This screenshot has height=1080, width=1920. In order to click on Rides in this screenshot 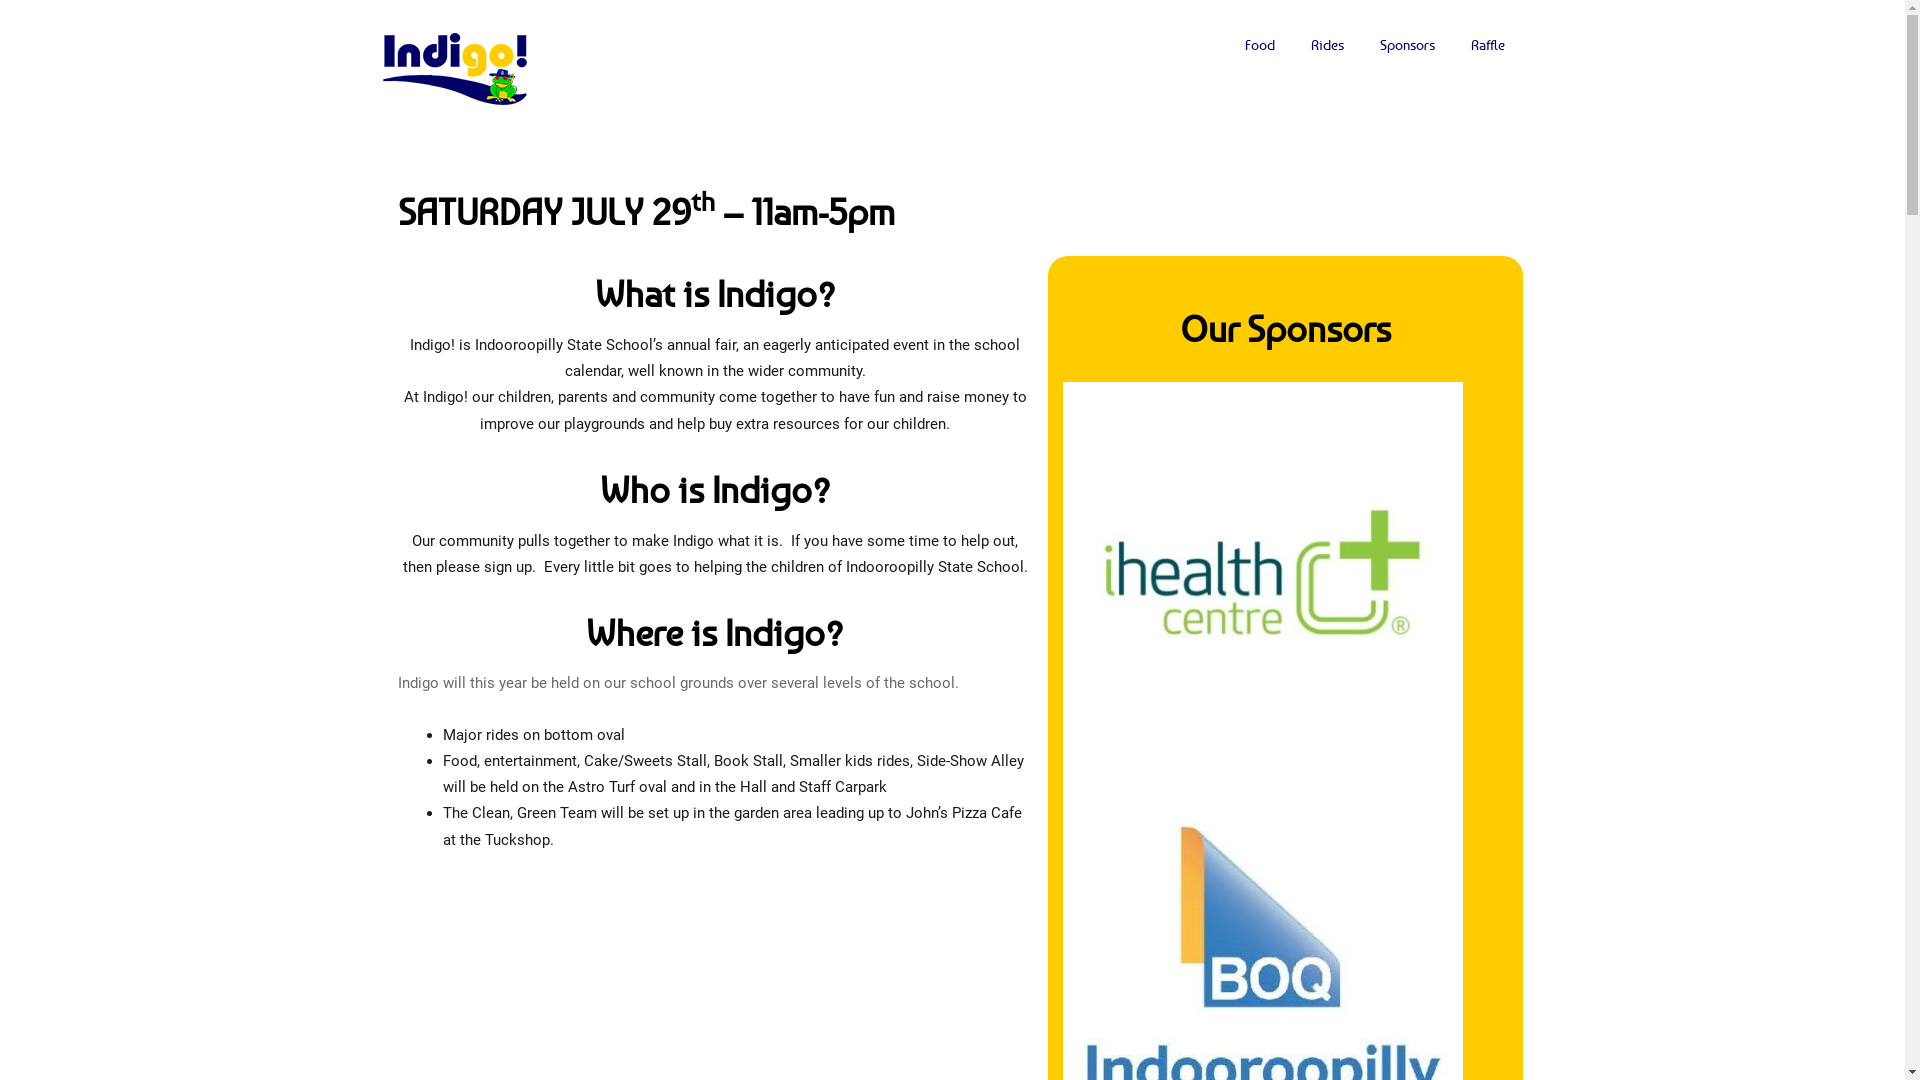, I will do `click(1326, 45)`.